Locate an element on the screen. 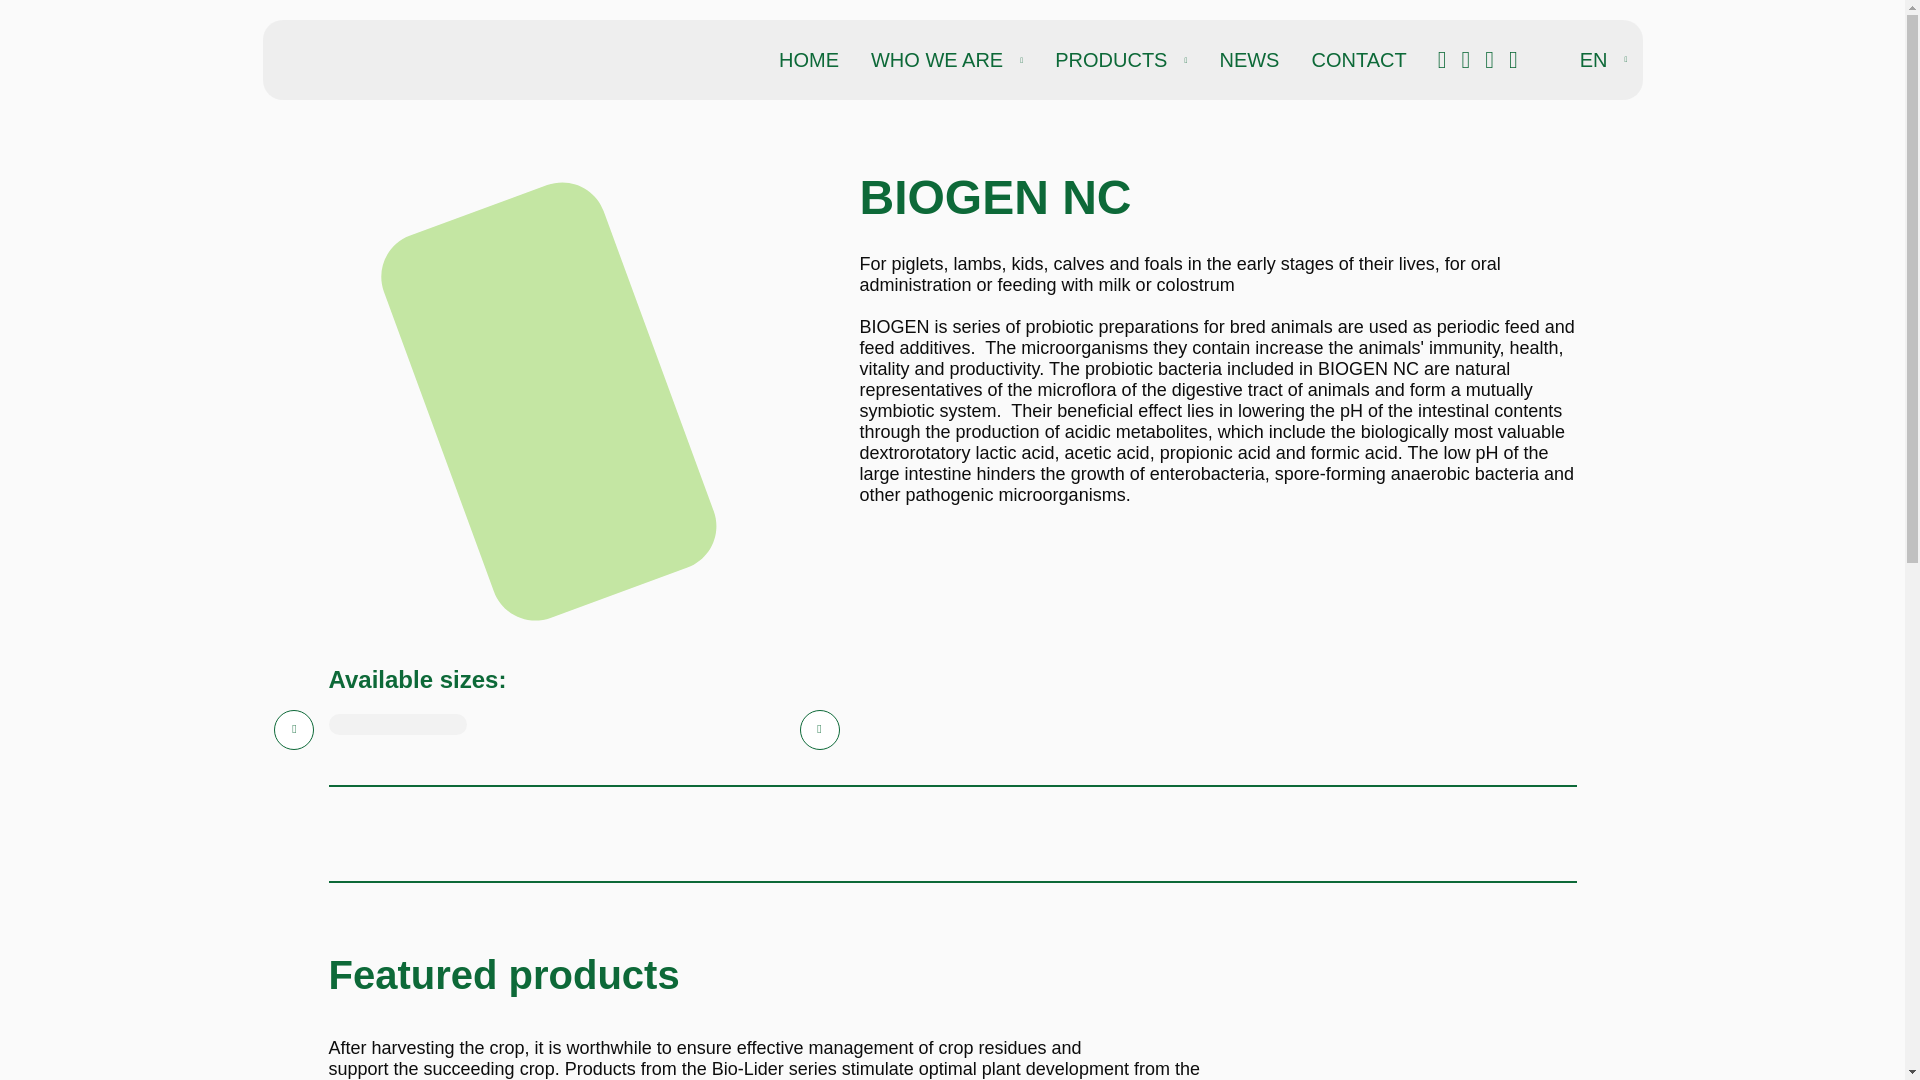 The height and width of the screenshot is (1080, 1920). WHO WE ARE is located at coordinates (947, 60).